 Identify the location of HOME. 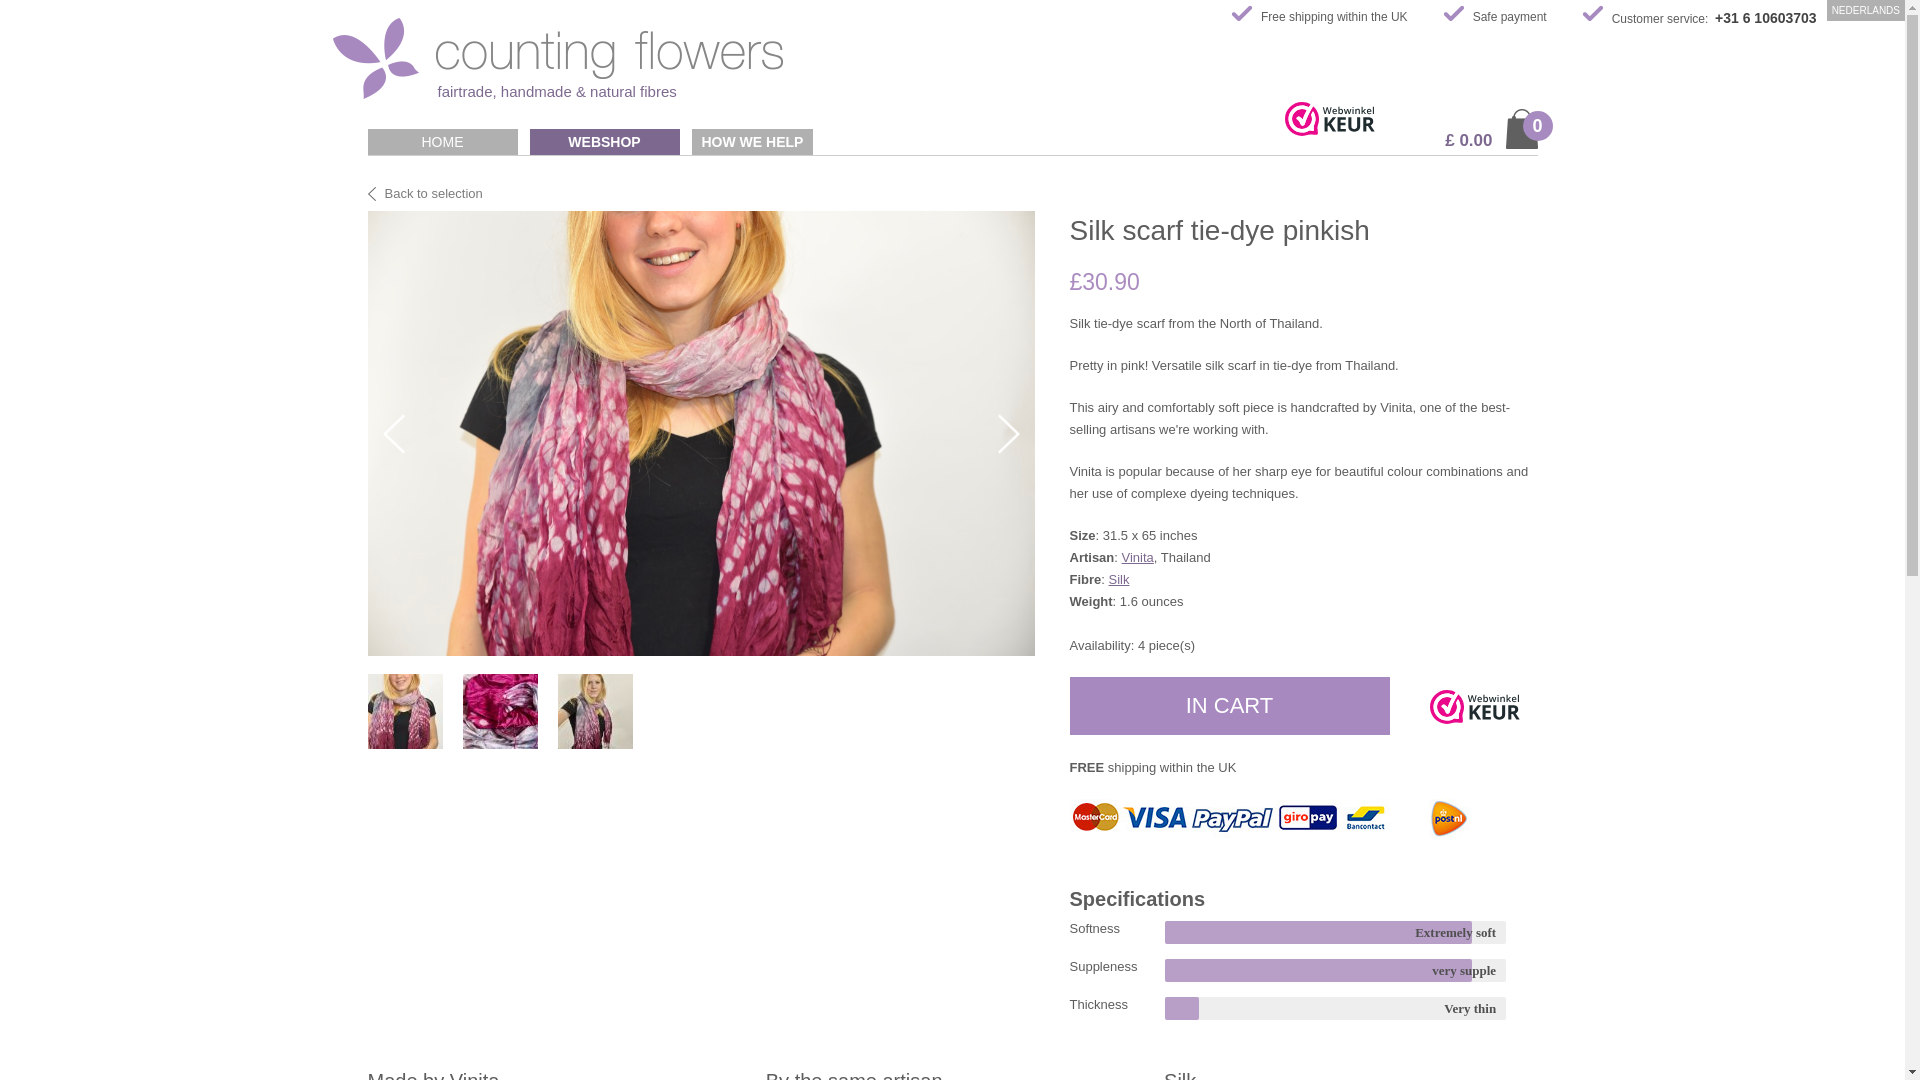
(443, 142).